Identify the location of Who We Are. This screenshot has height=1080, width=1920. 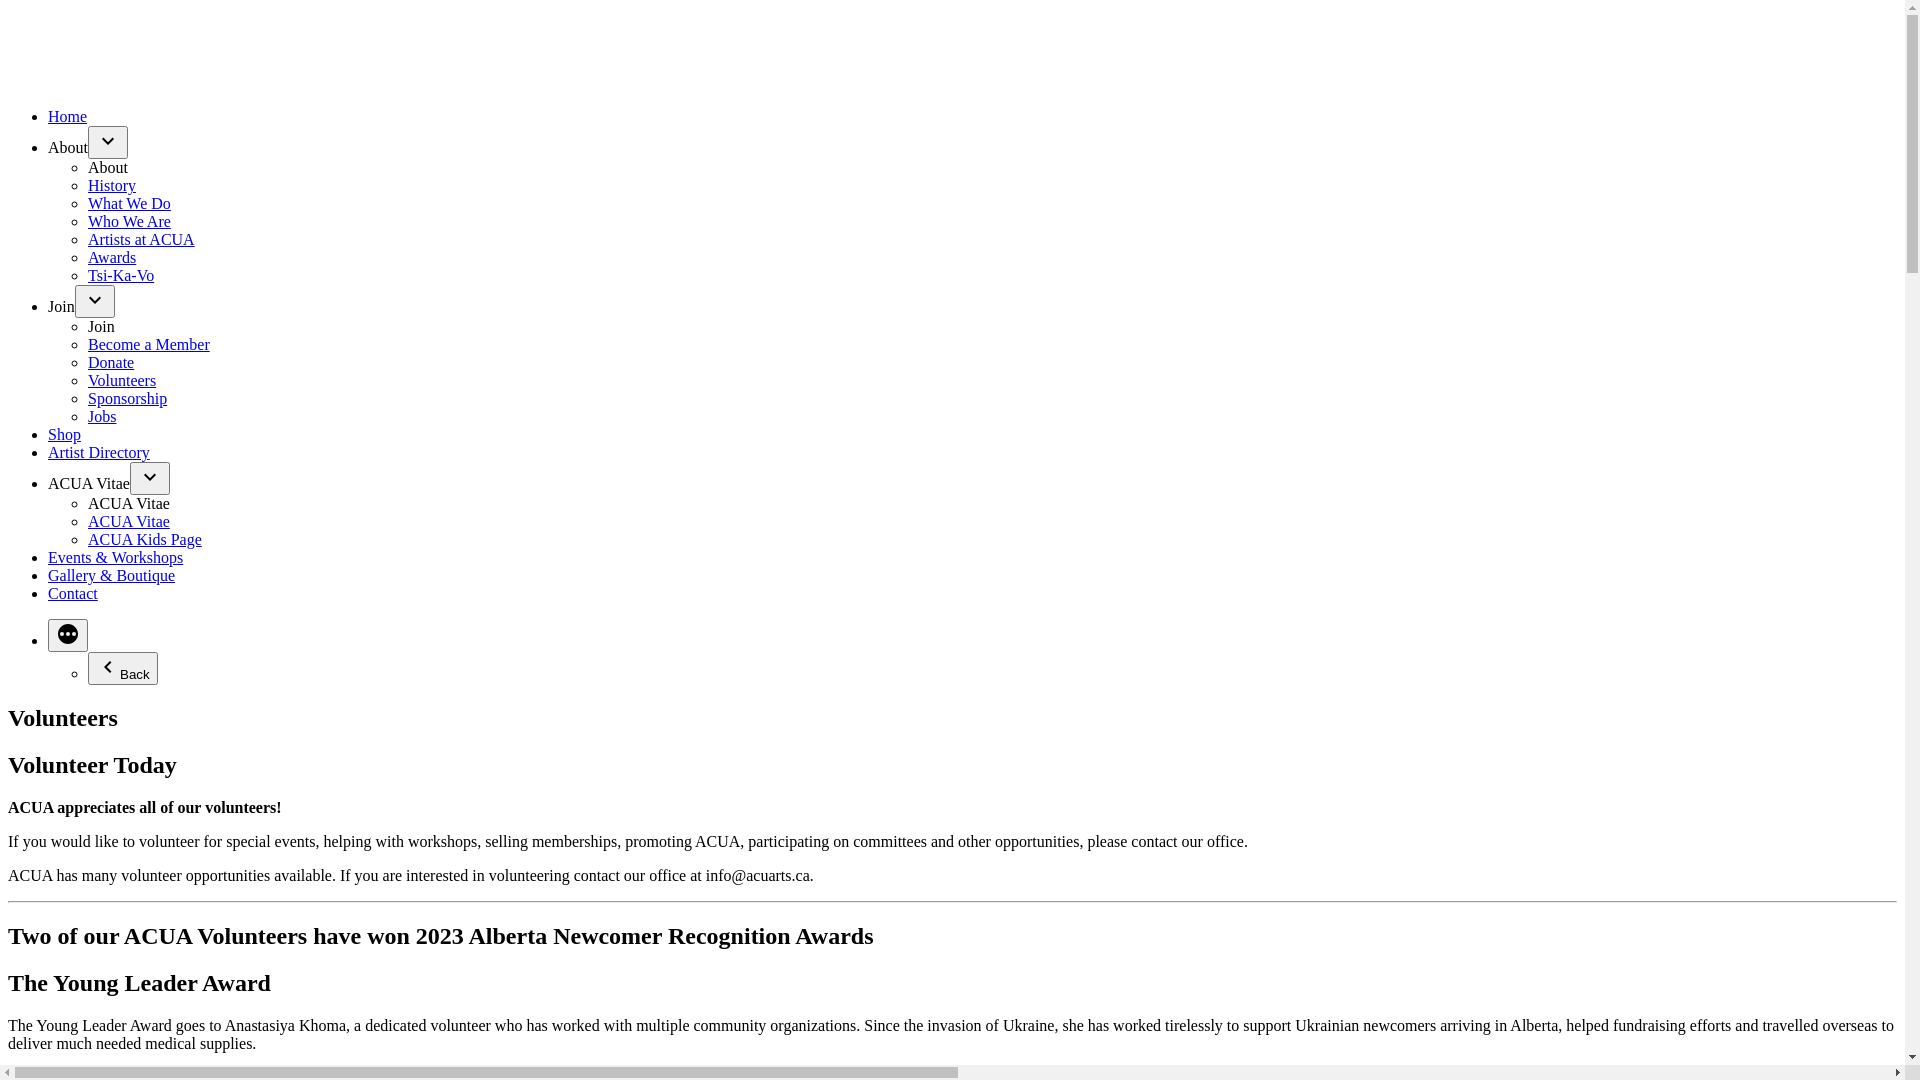
(130, 222).